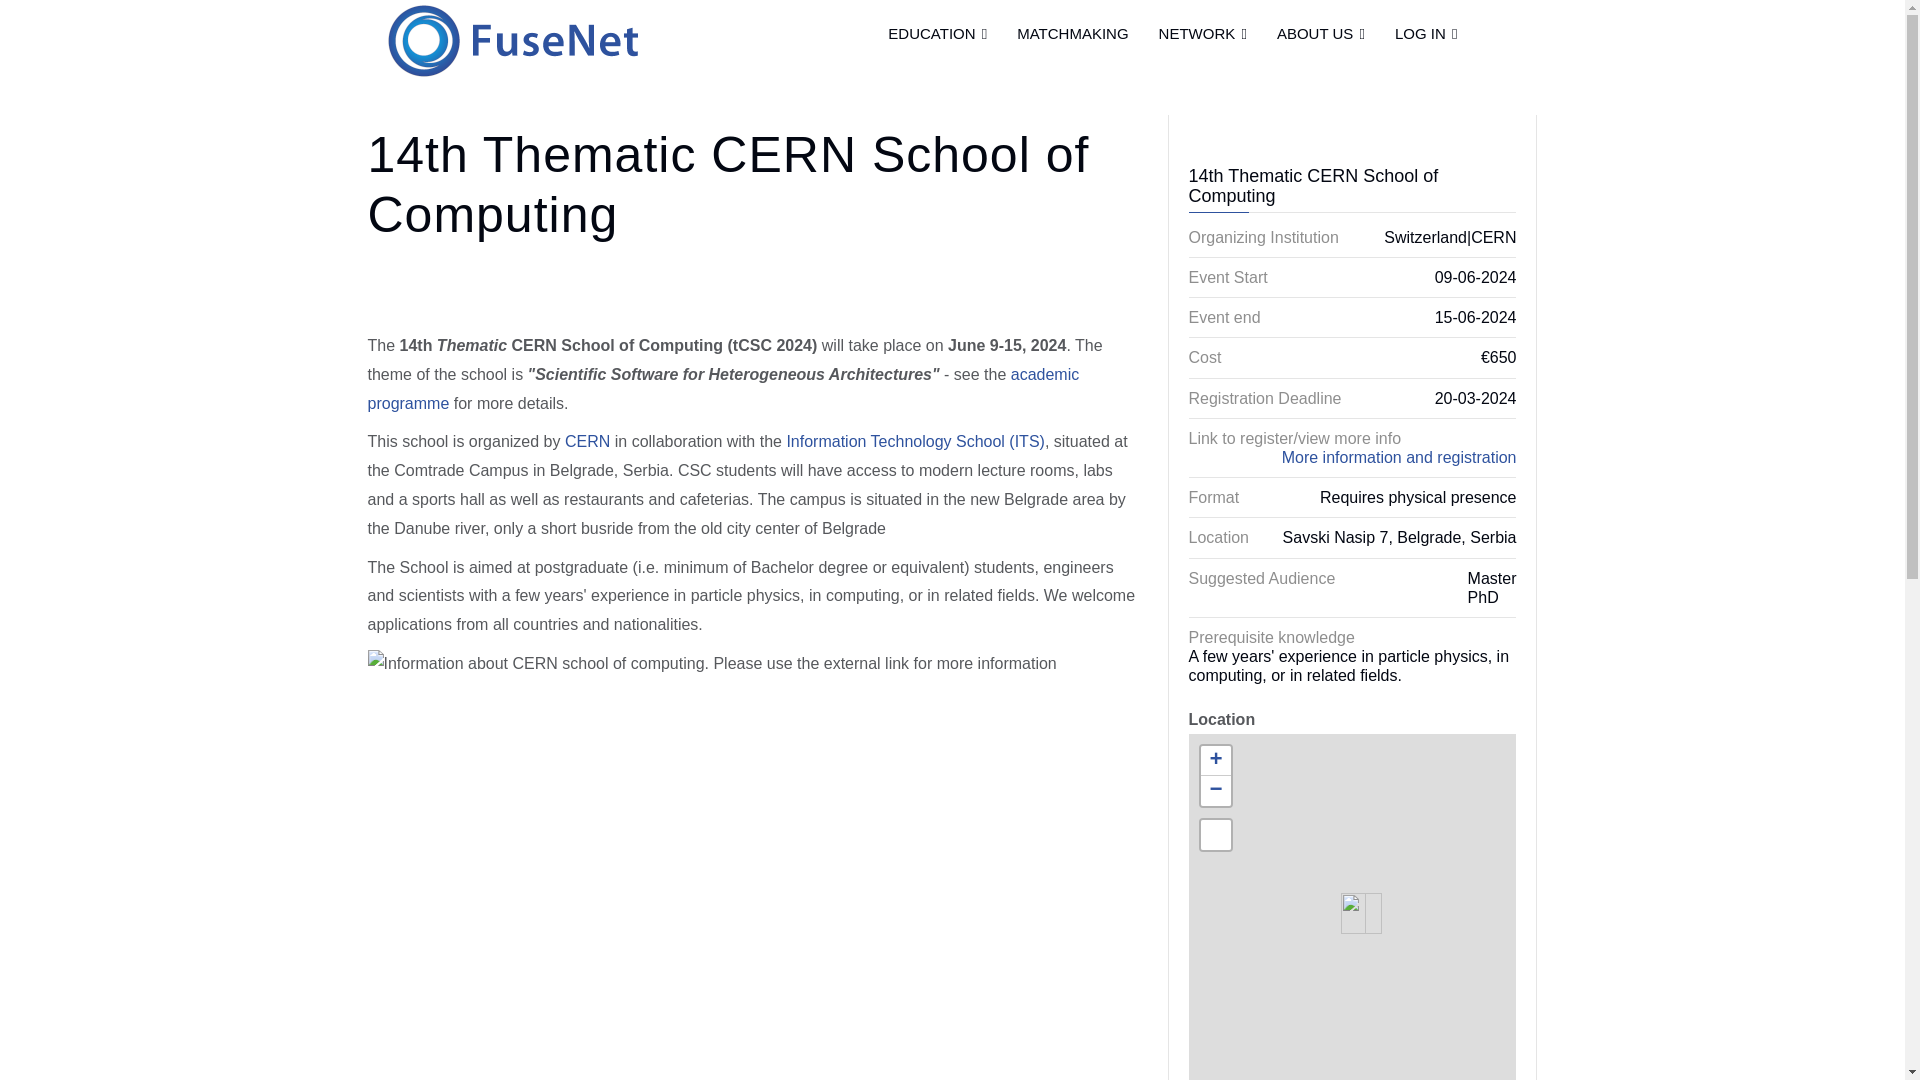 This screenshot has width=1920, height=1080. I want to click on Zoom out, so click(1215, 790).